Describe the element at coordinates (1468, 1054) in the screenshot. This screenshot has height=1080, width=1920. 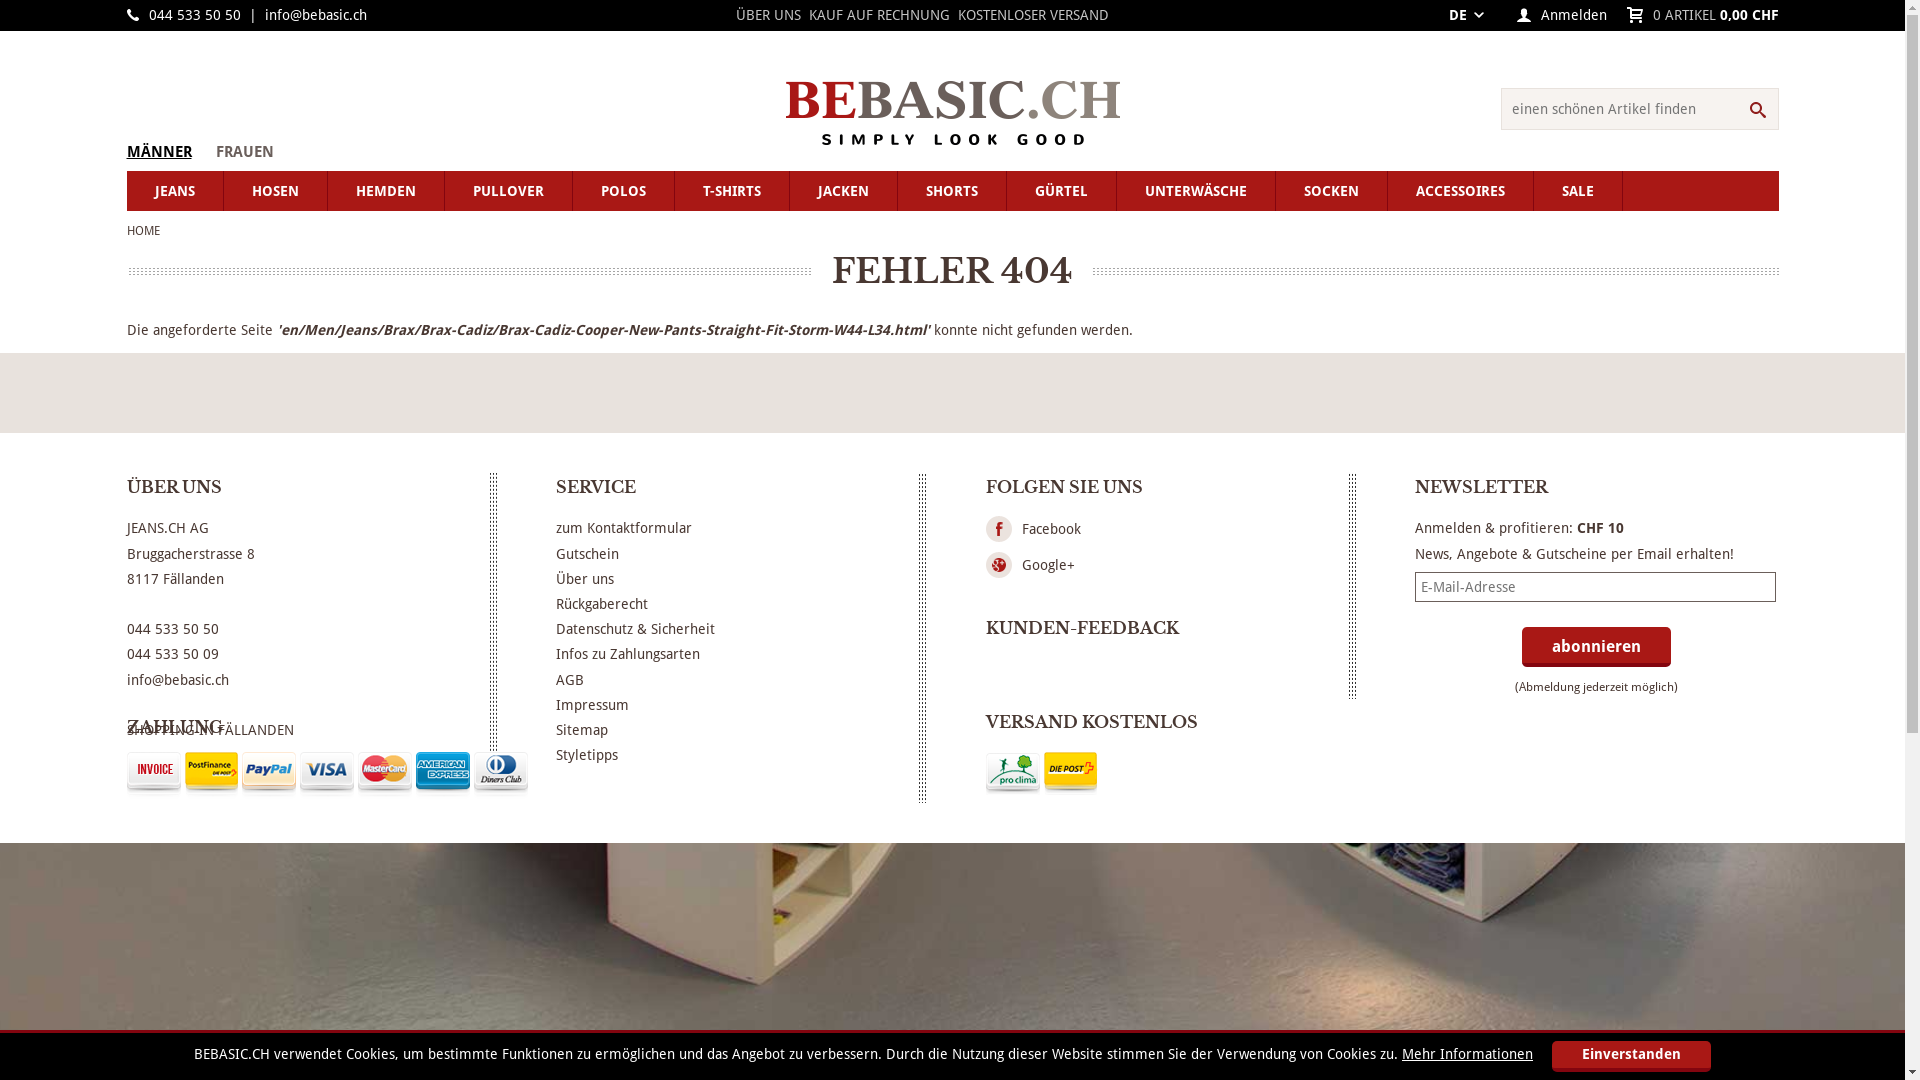
I see `Mehr Informationen` at that location.